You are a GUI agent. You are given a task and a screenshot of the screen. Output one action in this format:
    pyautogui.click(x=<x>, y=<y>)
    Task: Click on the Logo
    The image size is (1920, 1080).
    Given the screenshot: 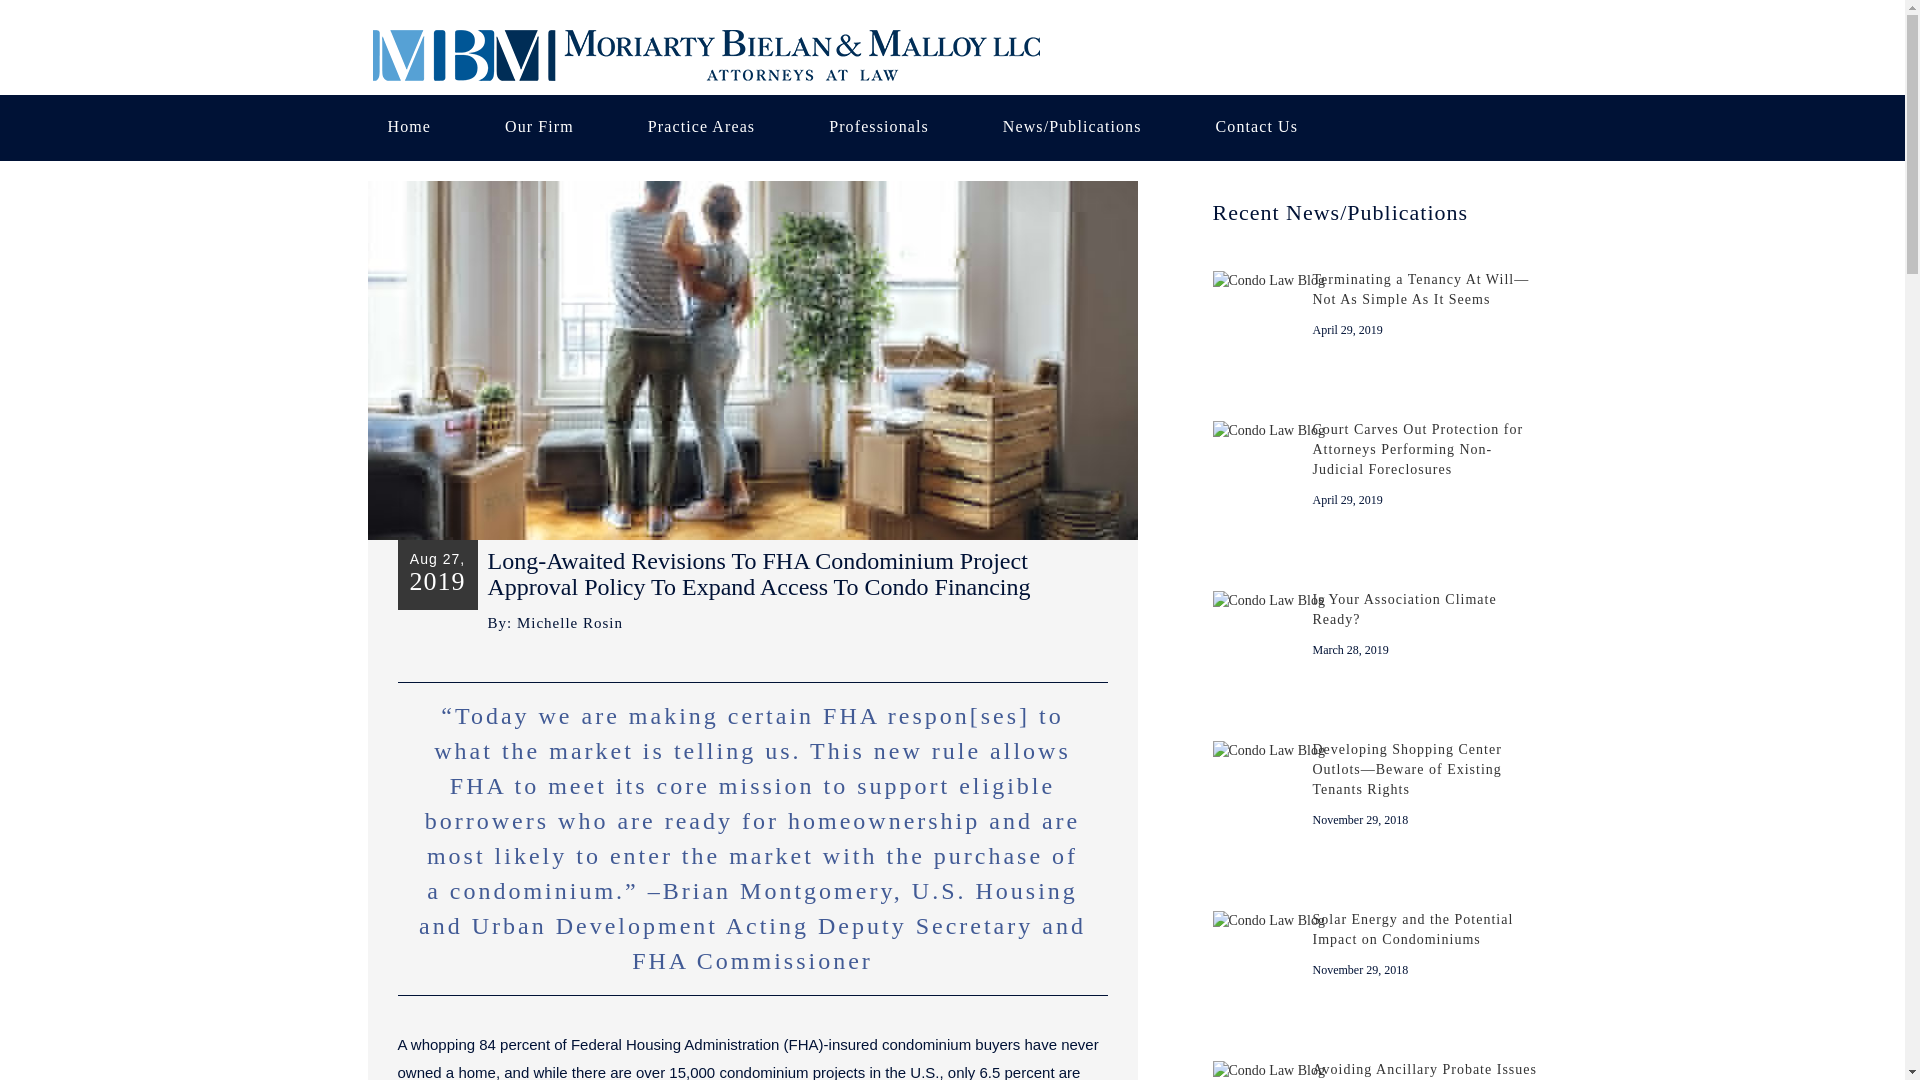 What is the action you would take?
    pyautogui.click(x=708, y=54)
    